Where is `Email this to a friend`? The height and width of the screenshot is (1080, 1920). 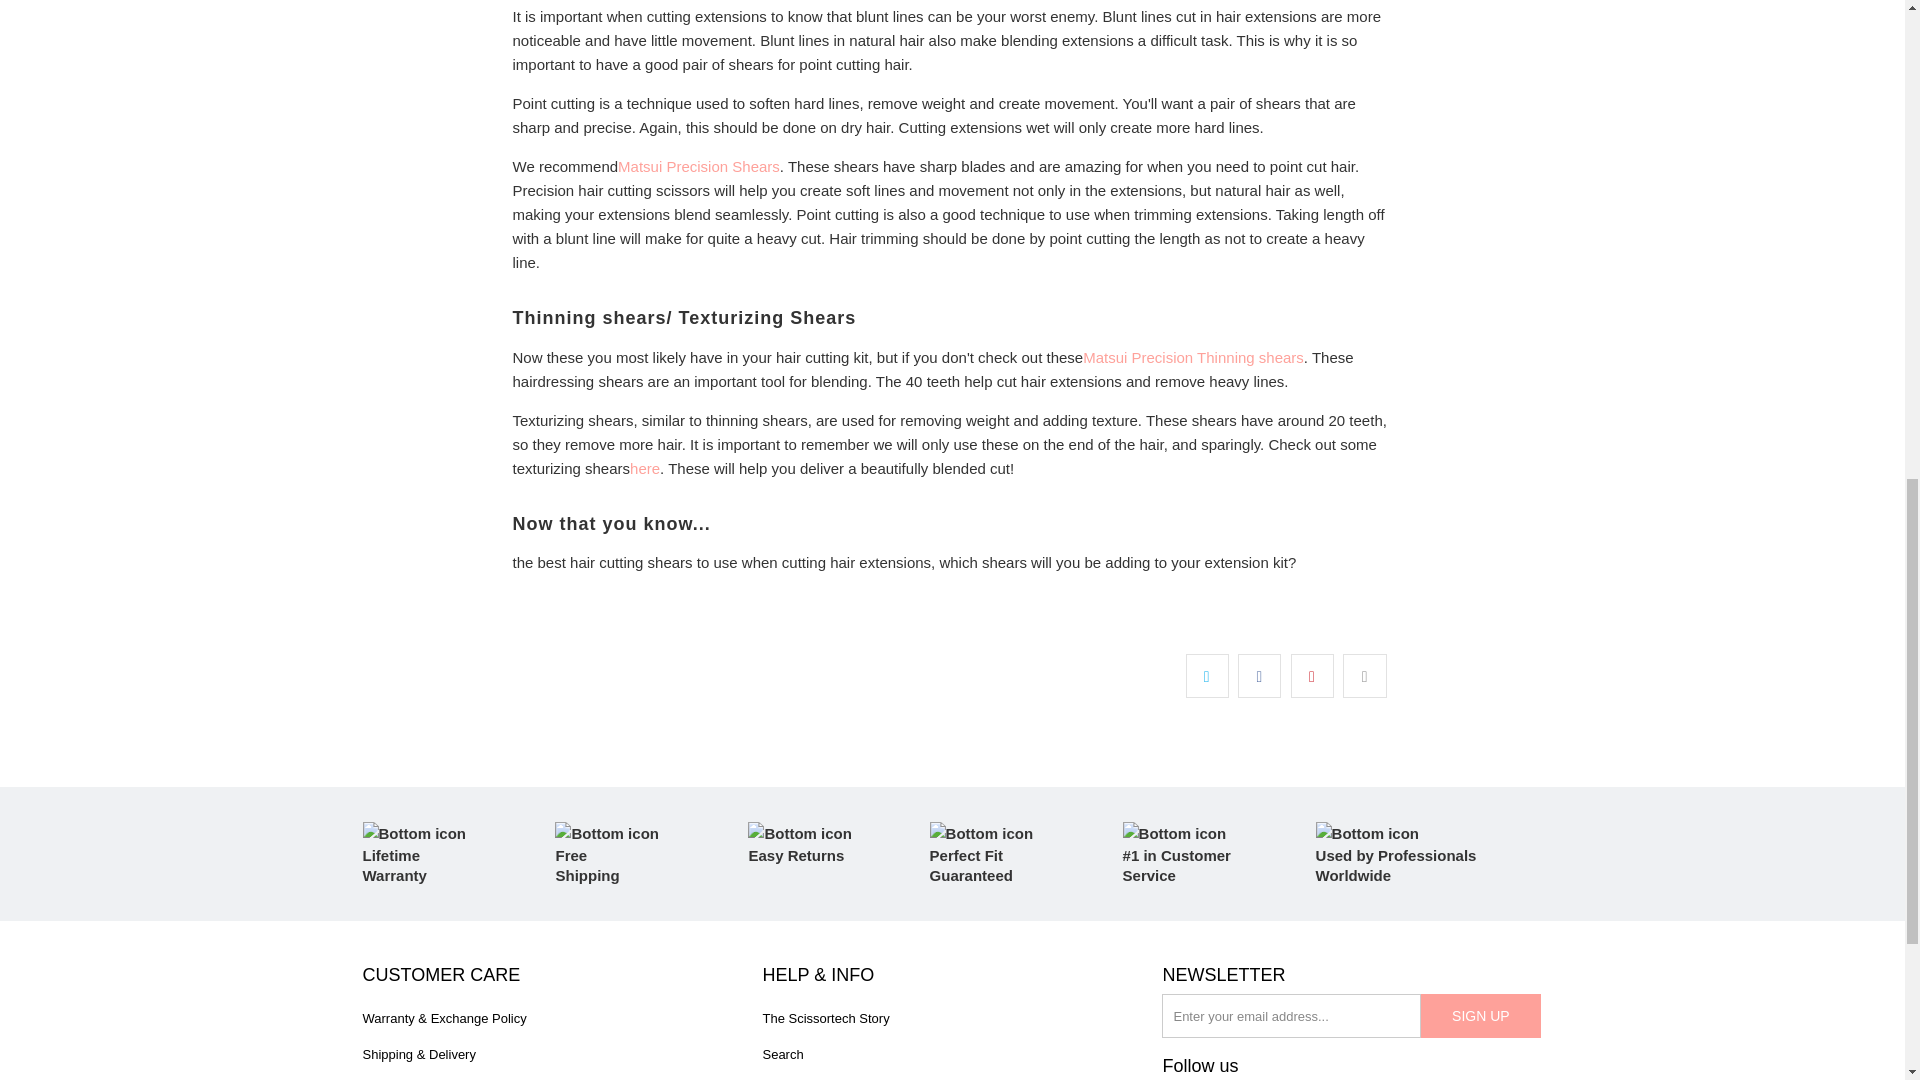 Email this to a friend is located at coordinates (1364, 676).